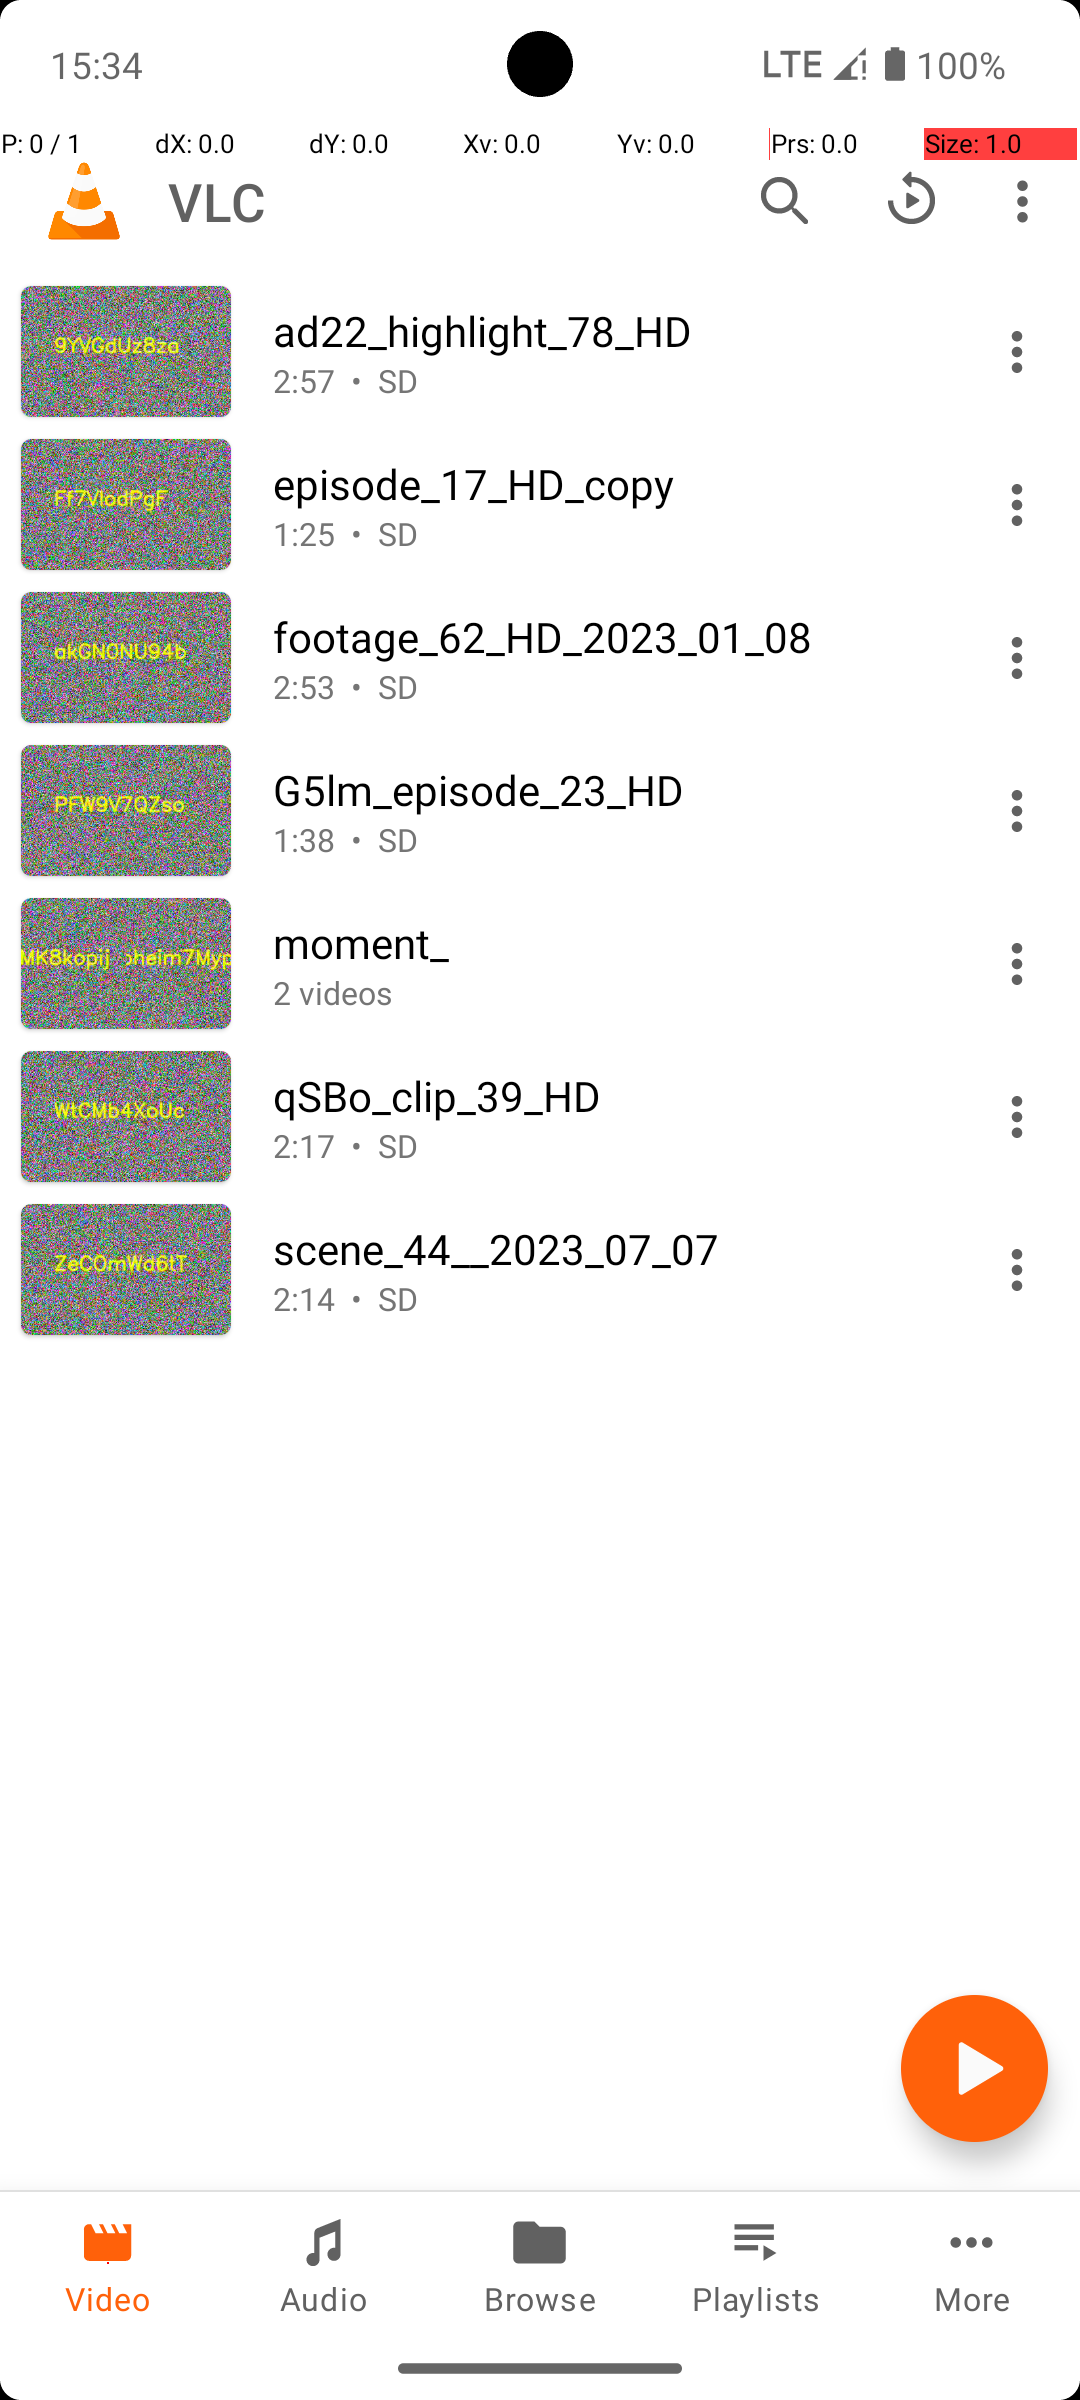 This screenshot has width=1080, height=2400. I want to click on scene_44__2023_07_07, so click(608, 1248).